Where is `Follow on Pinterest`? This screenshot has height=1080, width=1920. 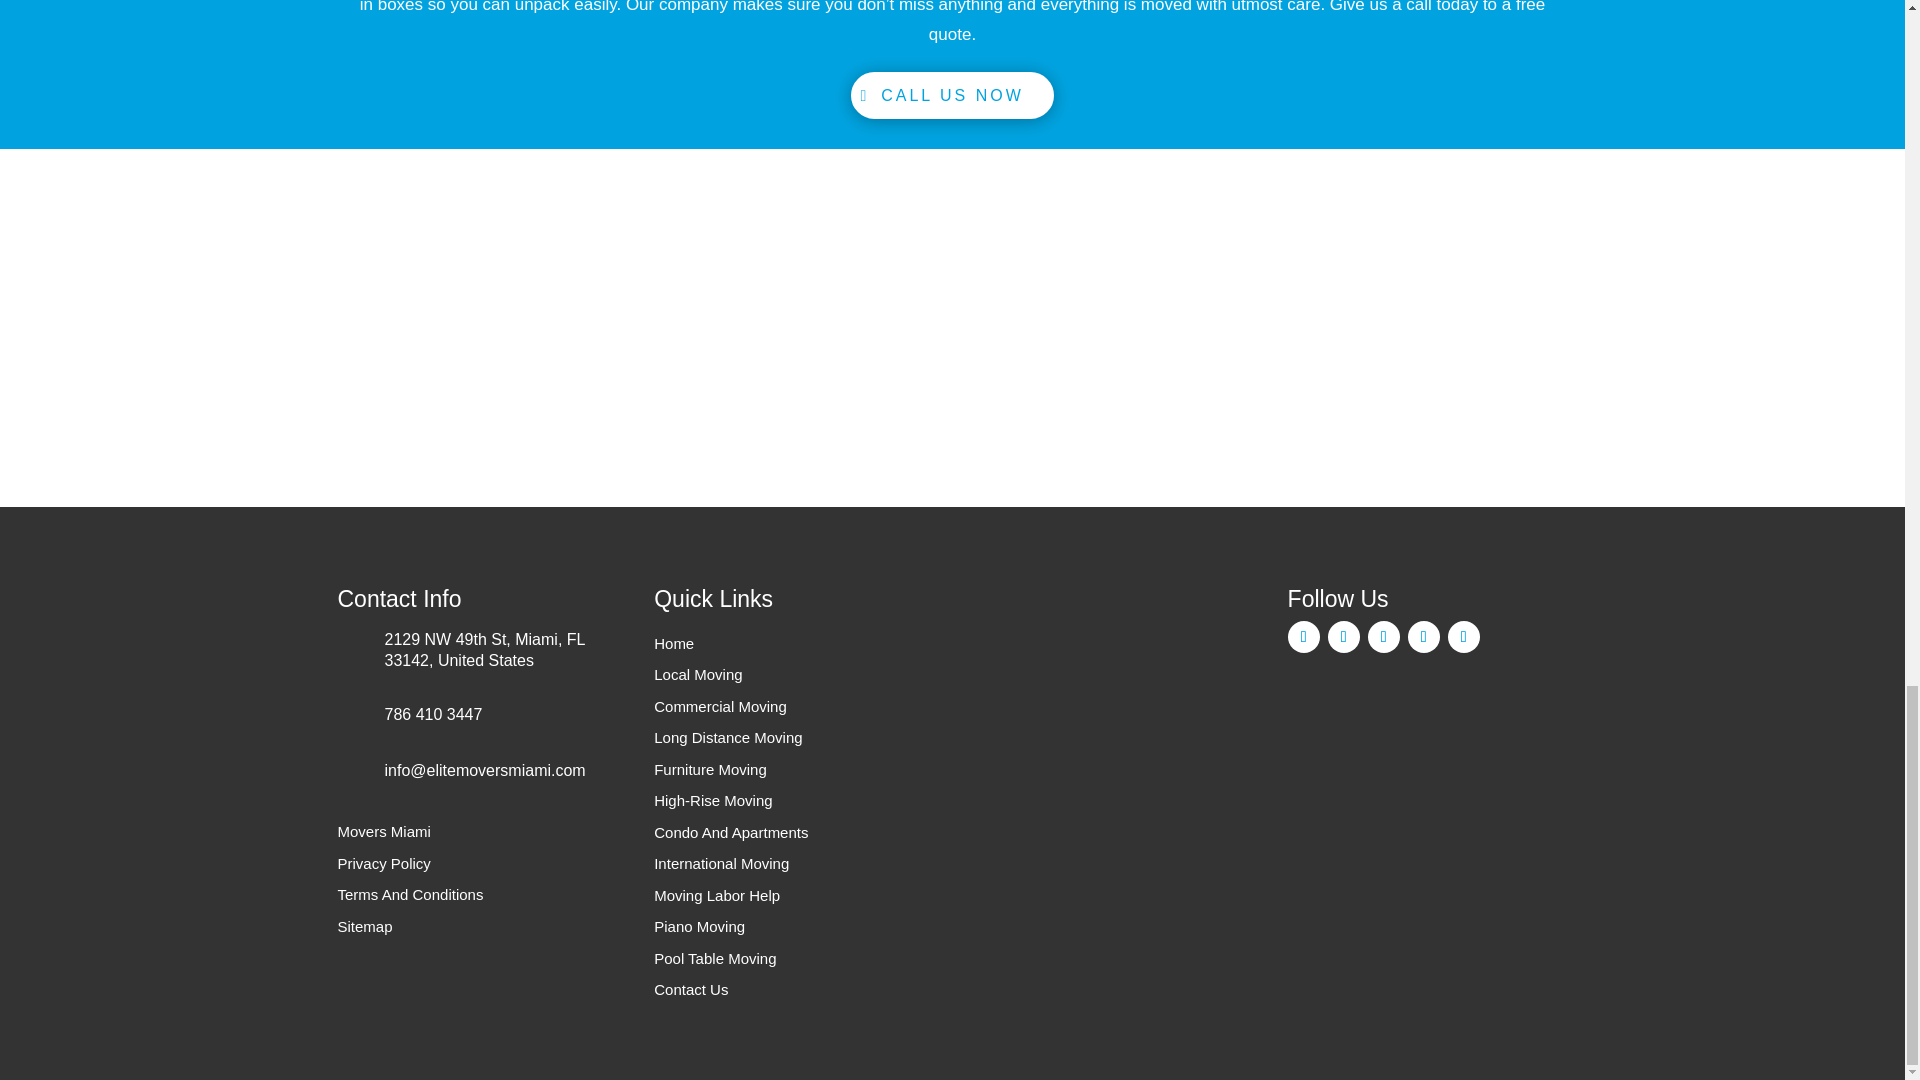
Follow on Pinterest is located at coordinates (1464, 637).